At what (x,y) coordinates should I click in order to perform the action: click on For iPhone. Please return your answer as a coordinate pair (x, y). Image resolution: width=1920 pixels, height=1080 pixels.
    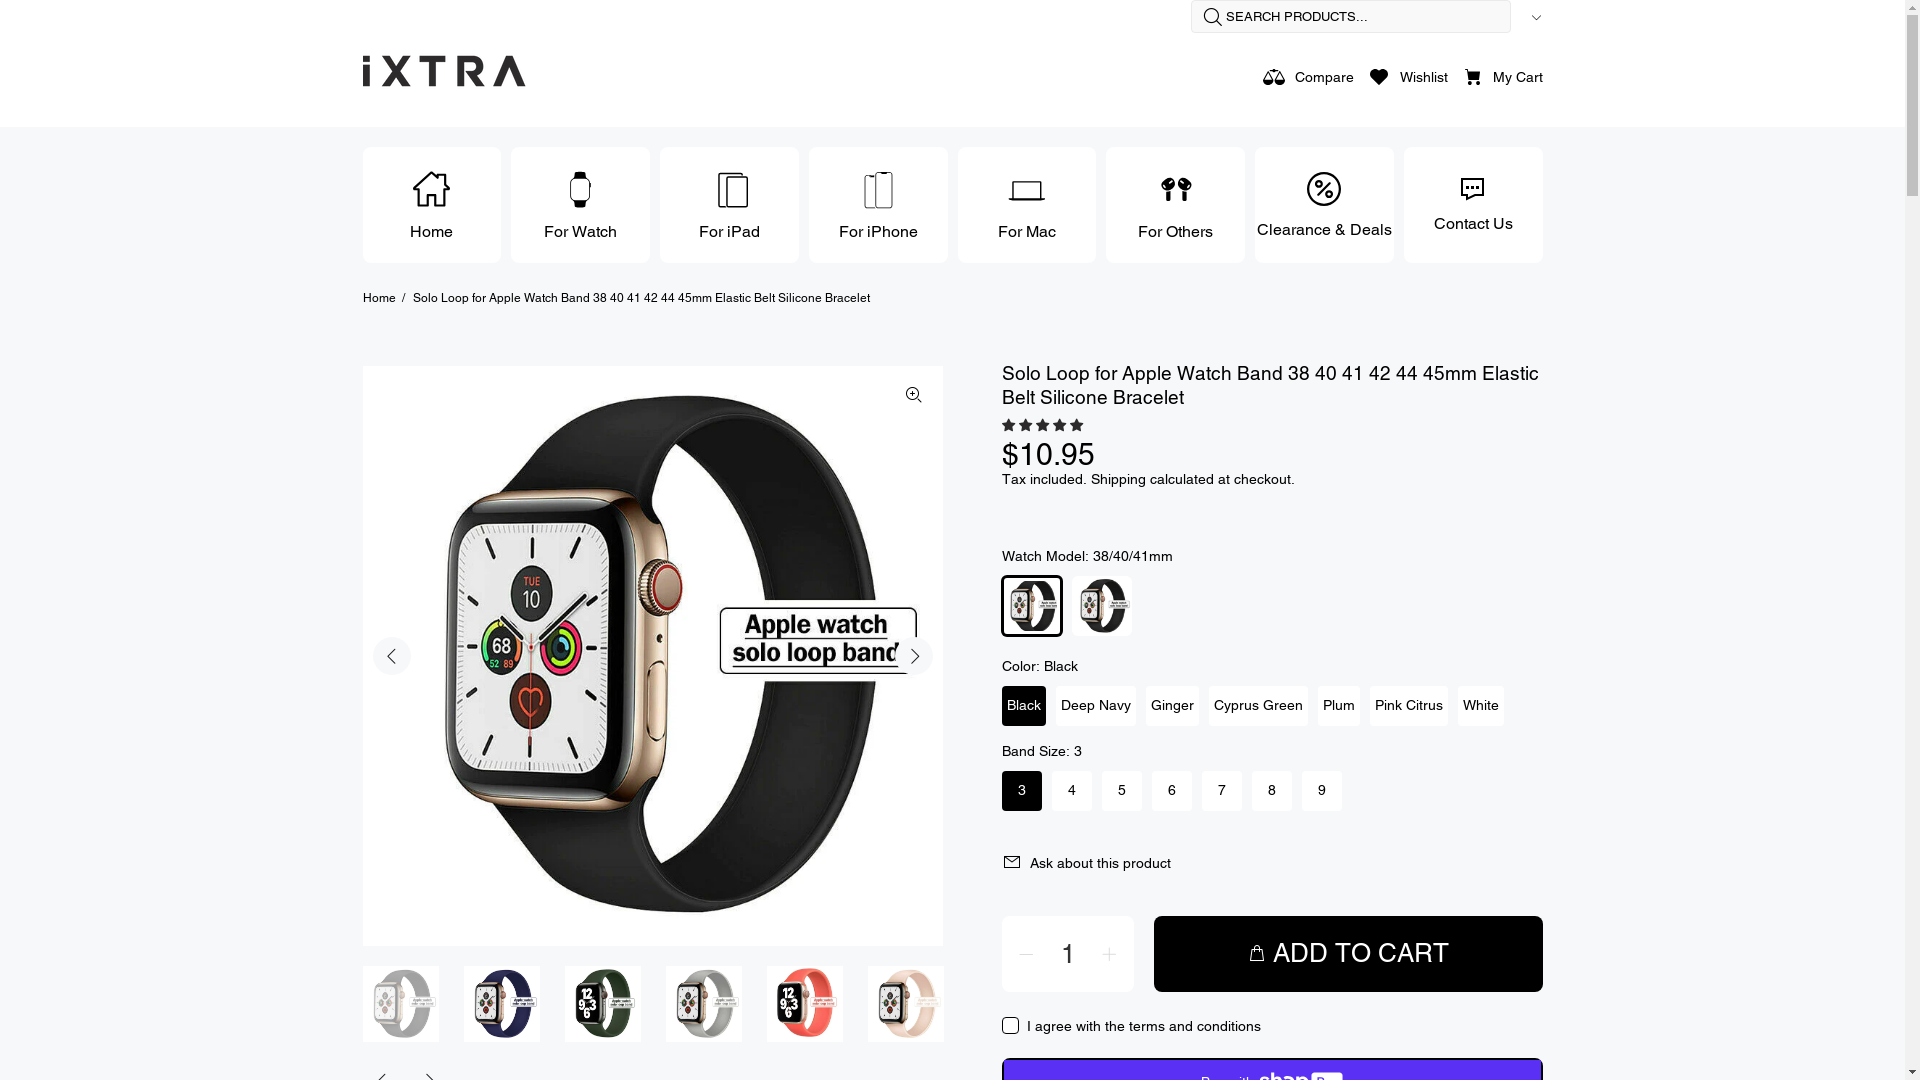
    Looking at the image, I should click on (878, 205).